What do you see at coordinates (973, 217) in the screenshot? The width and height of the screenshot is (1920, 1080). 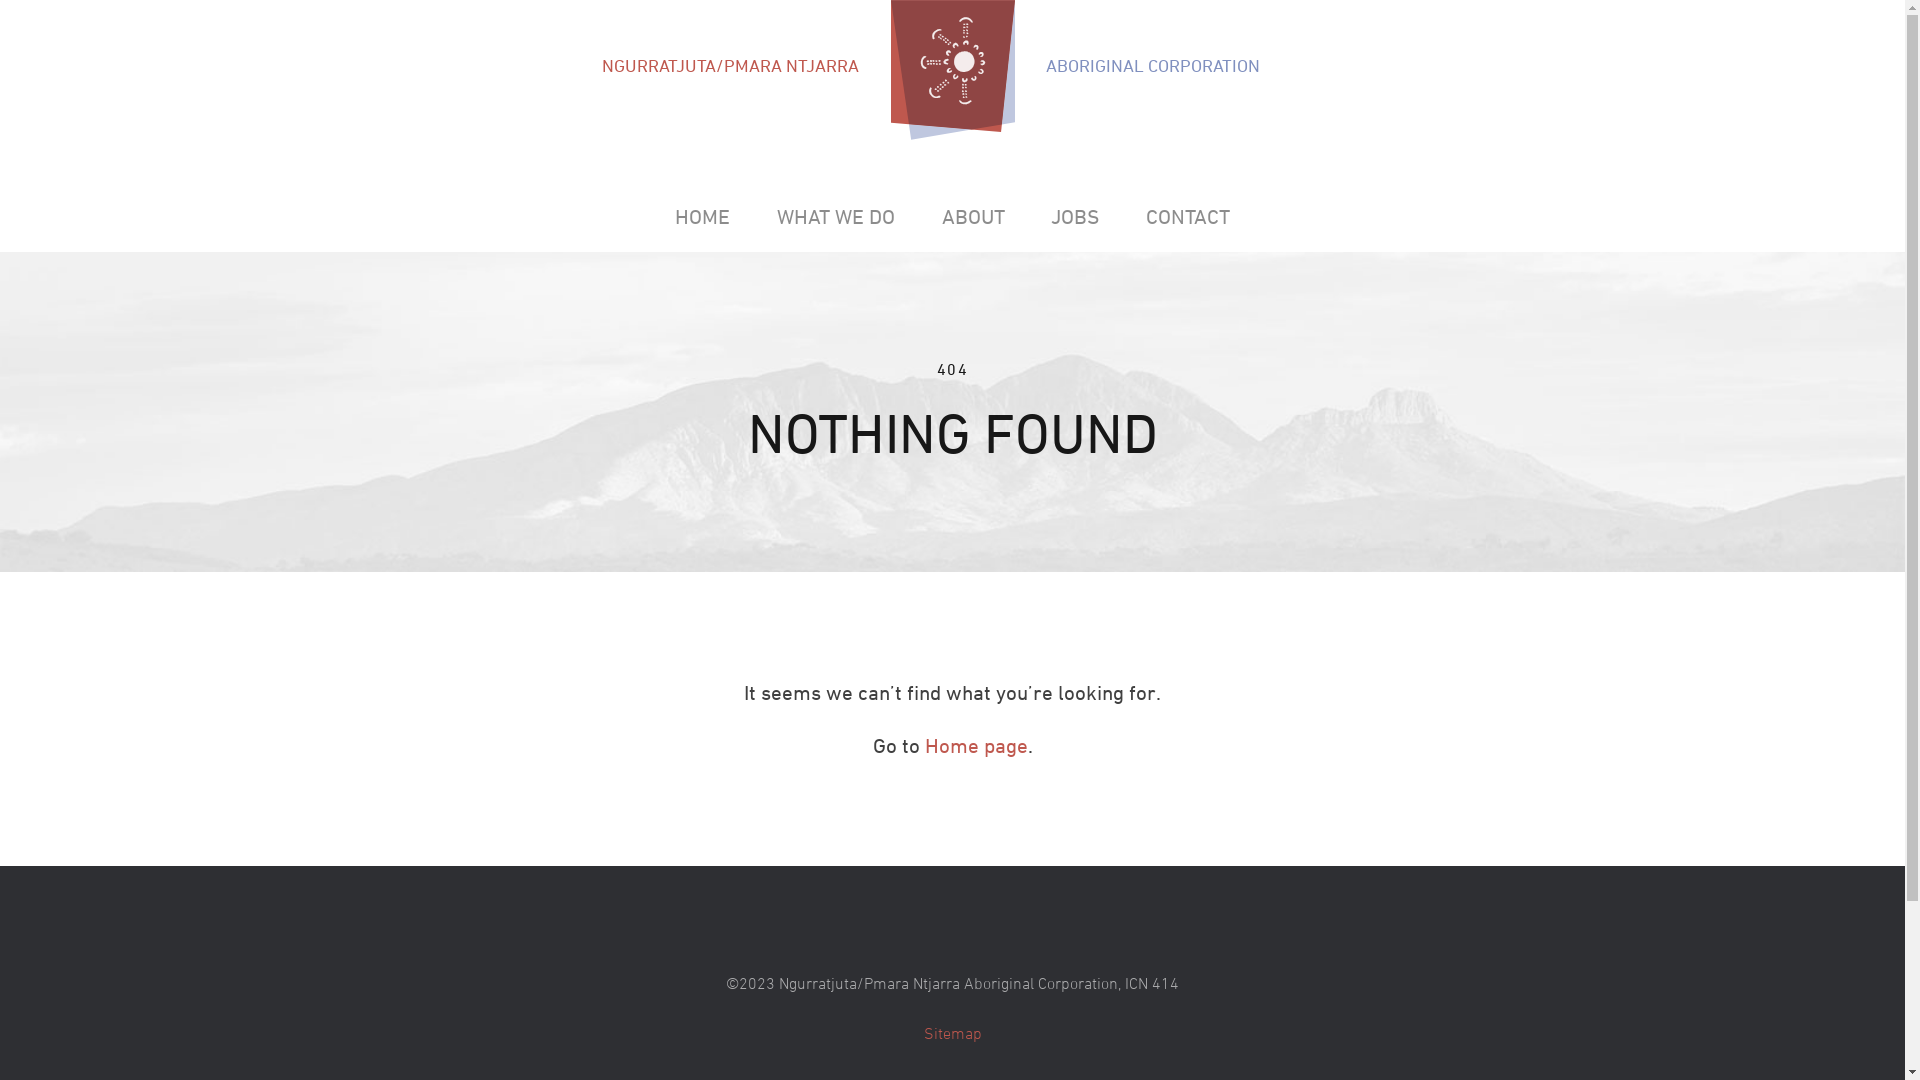 I see `ABOUT` at bounding box center [973, 217].